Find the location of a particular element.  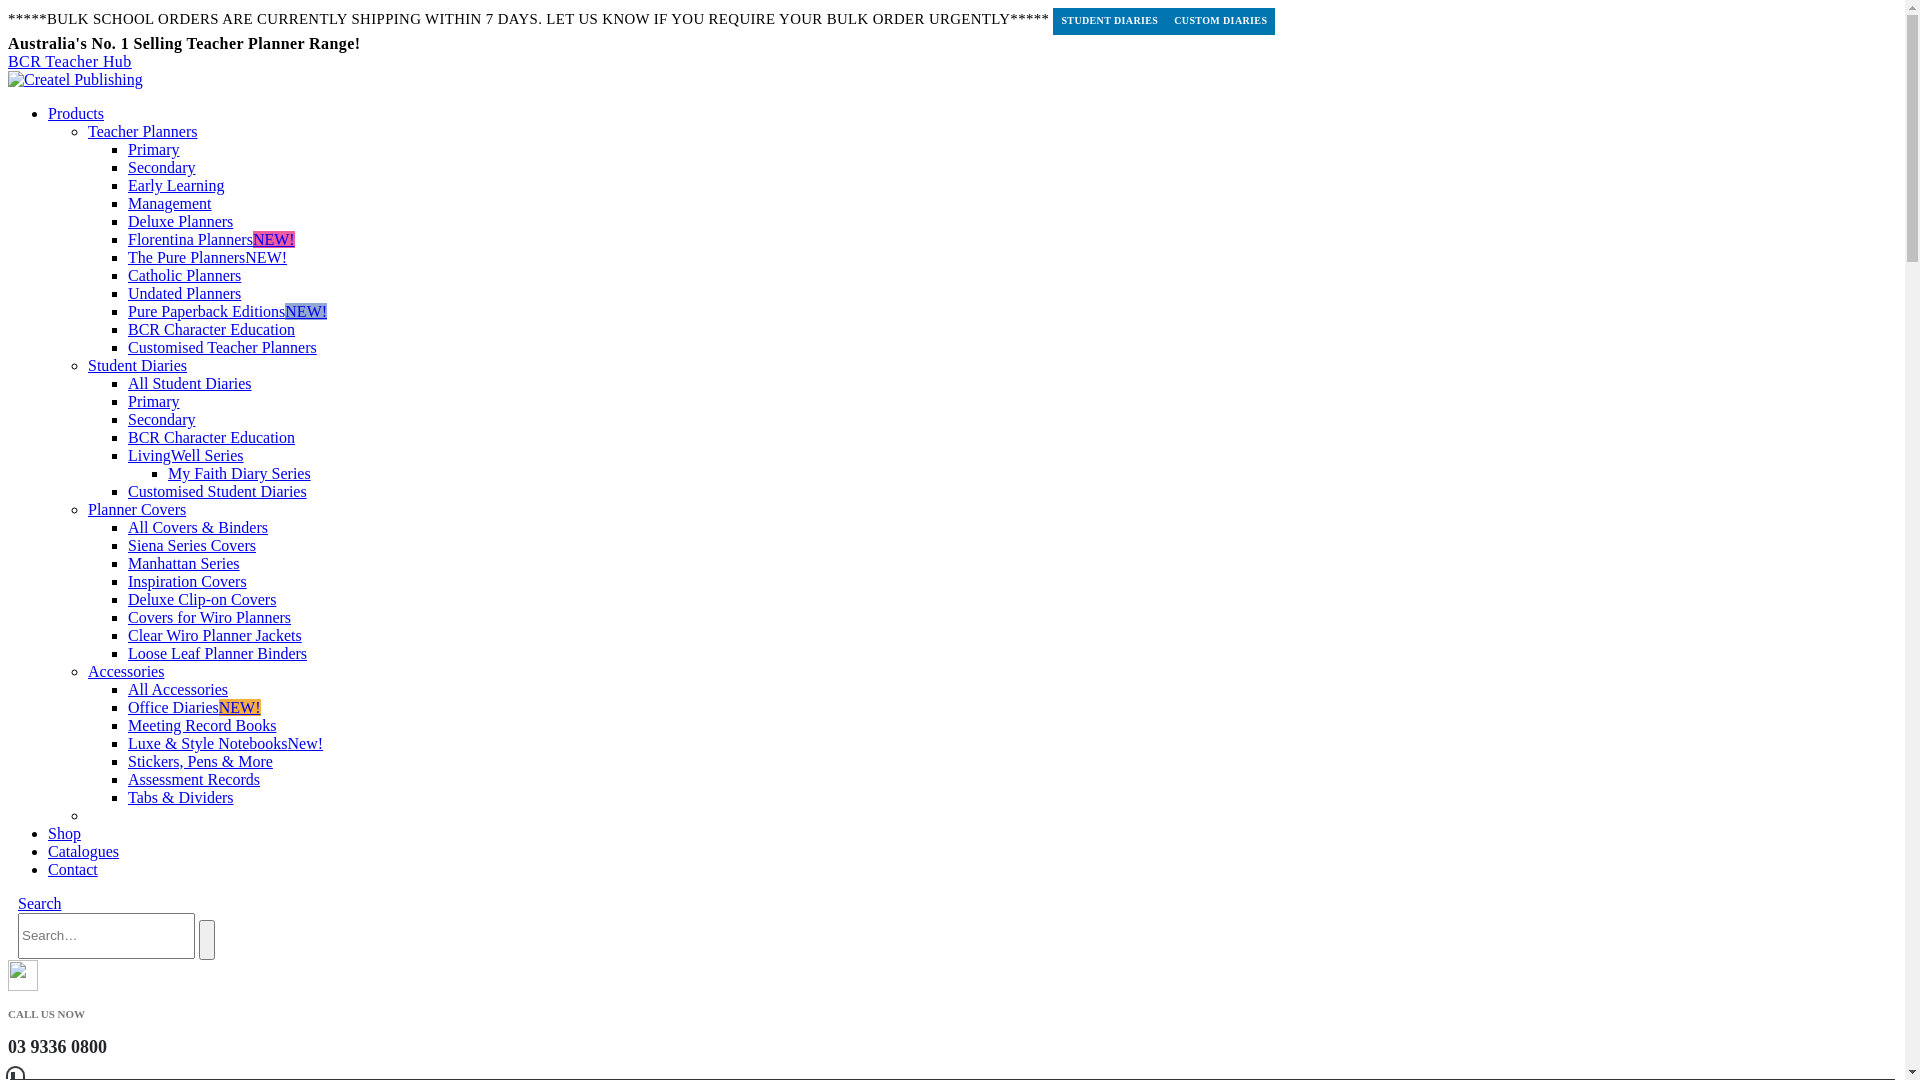

Createl Publishing - Planning for Success is located at coordinates (76, 80).